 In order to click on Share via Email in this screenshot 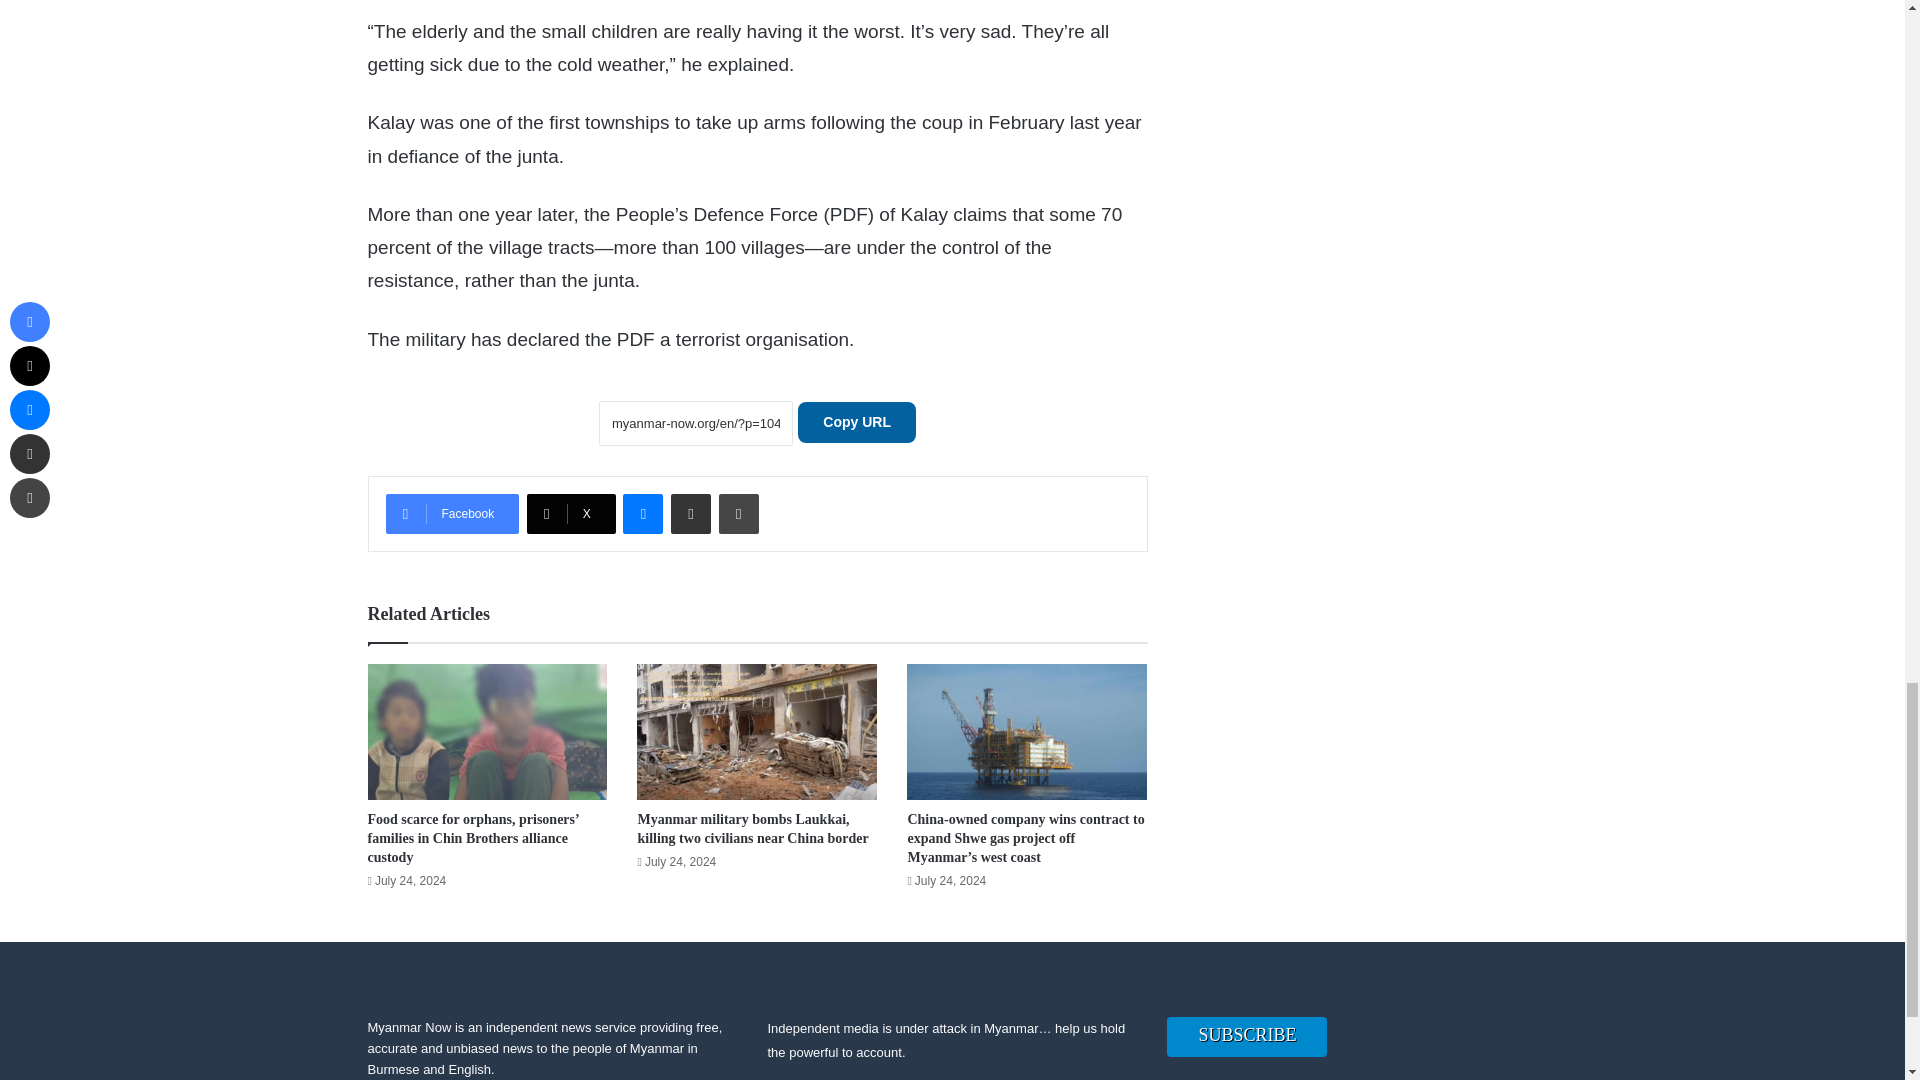, I will do `click(690, 513)`.